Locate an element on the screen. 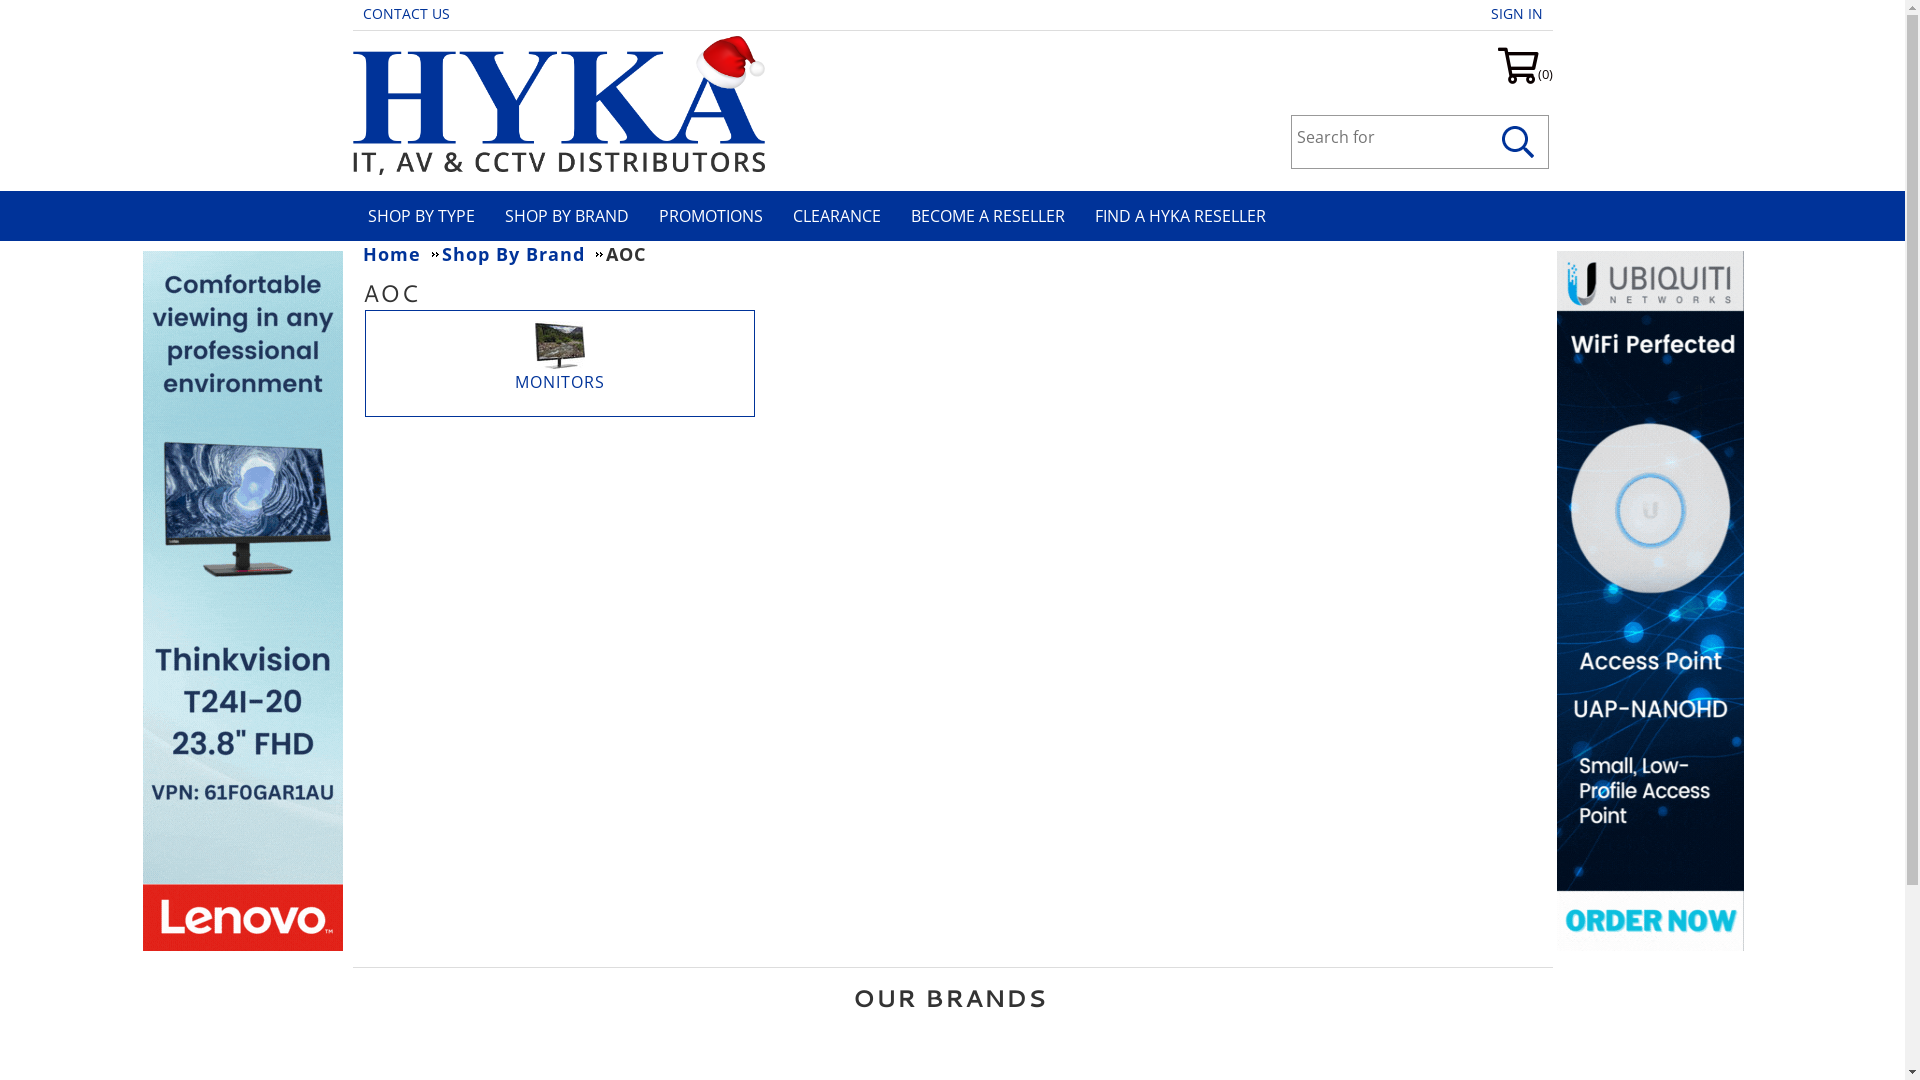  Start search is located at coordinates (1519, 143).